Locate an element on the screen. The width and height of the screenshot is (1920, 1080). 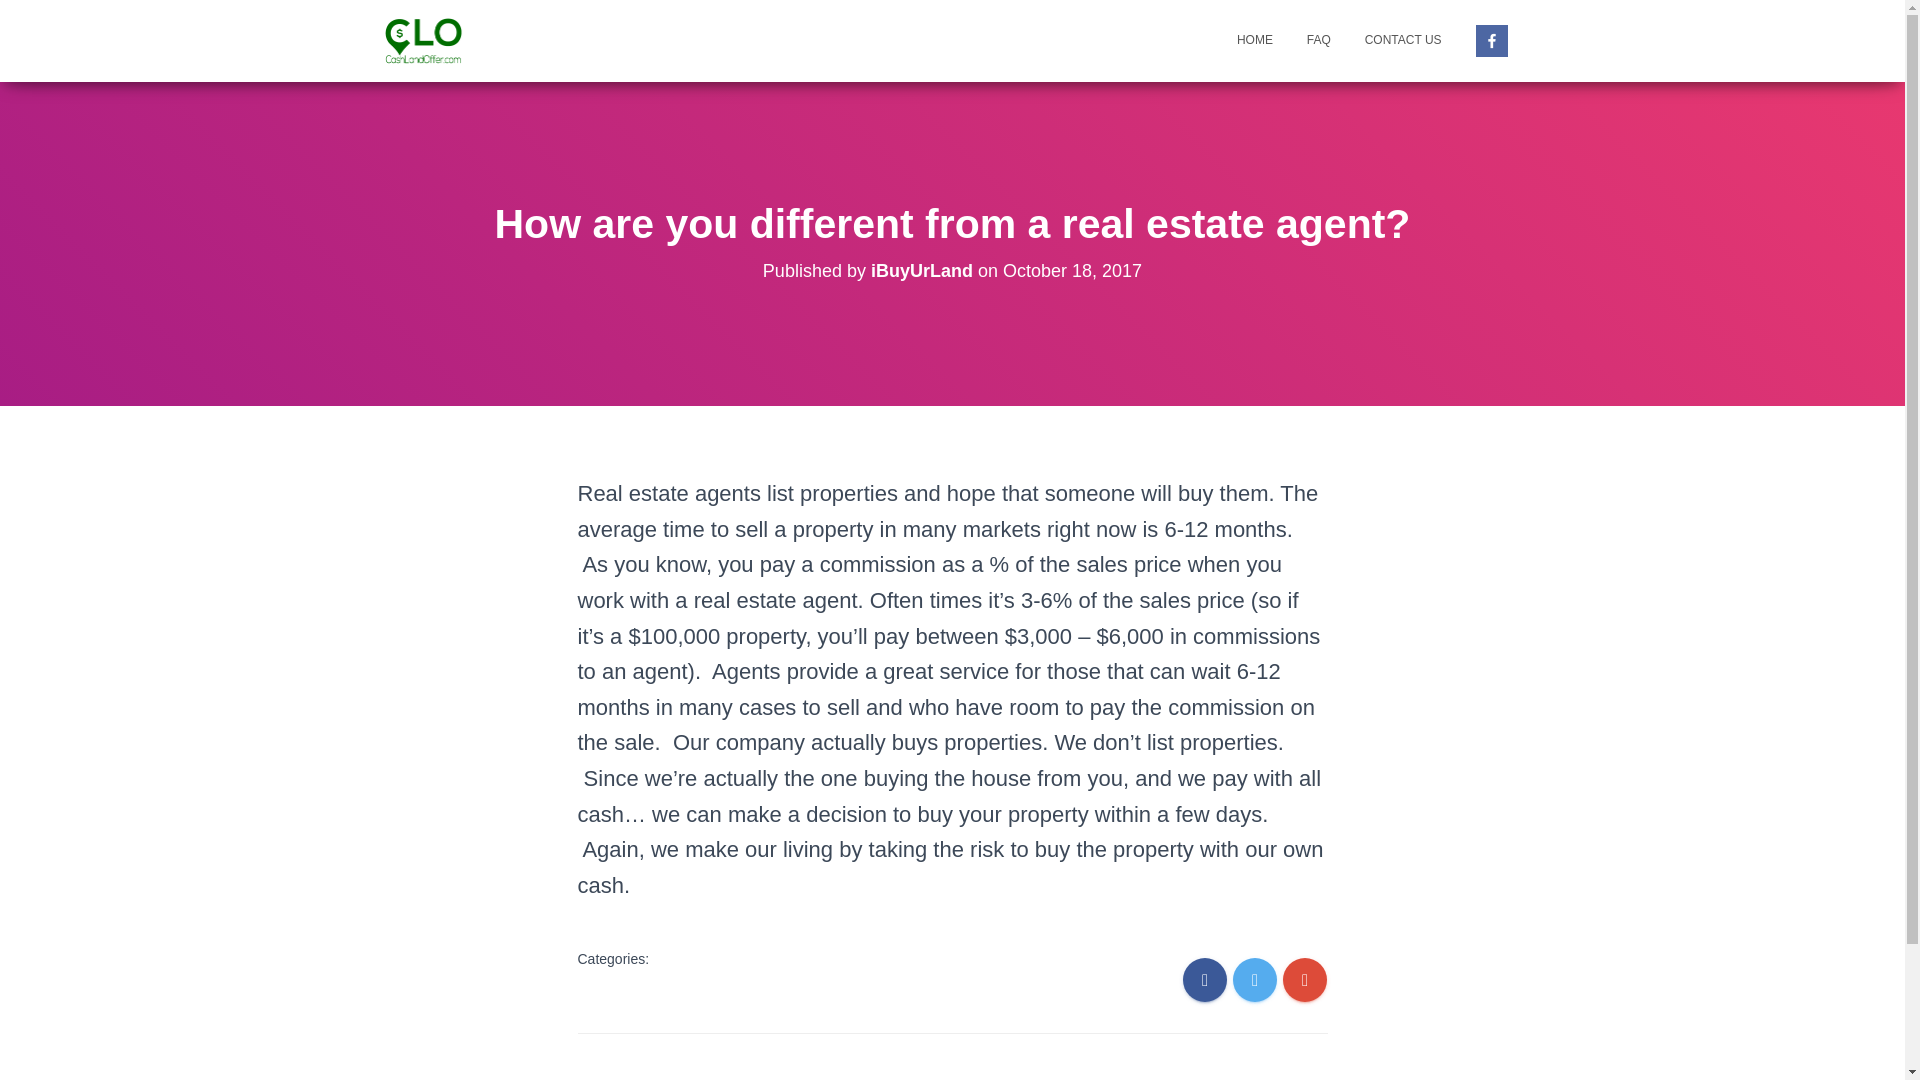
FAQ is located at coordinates (1318, 40).